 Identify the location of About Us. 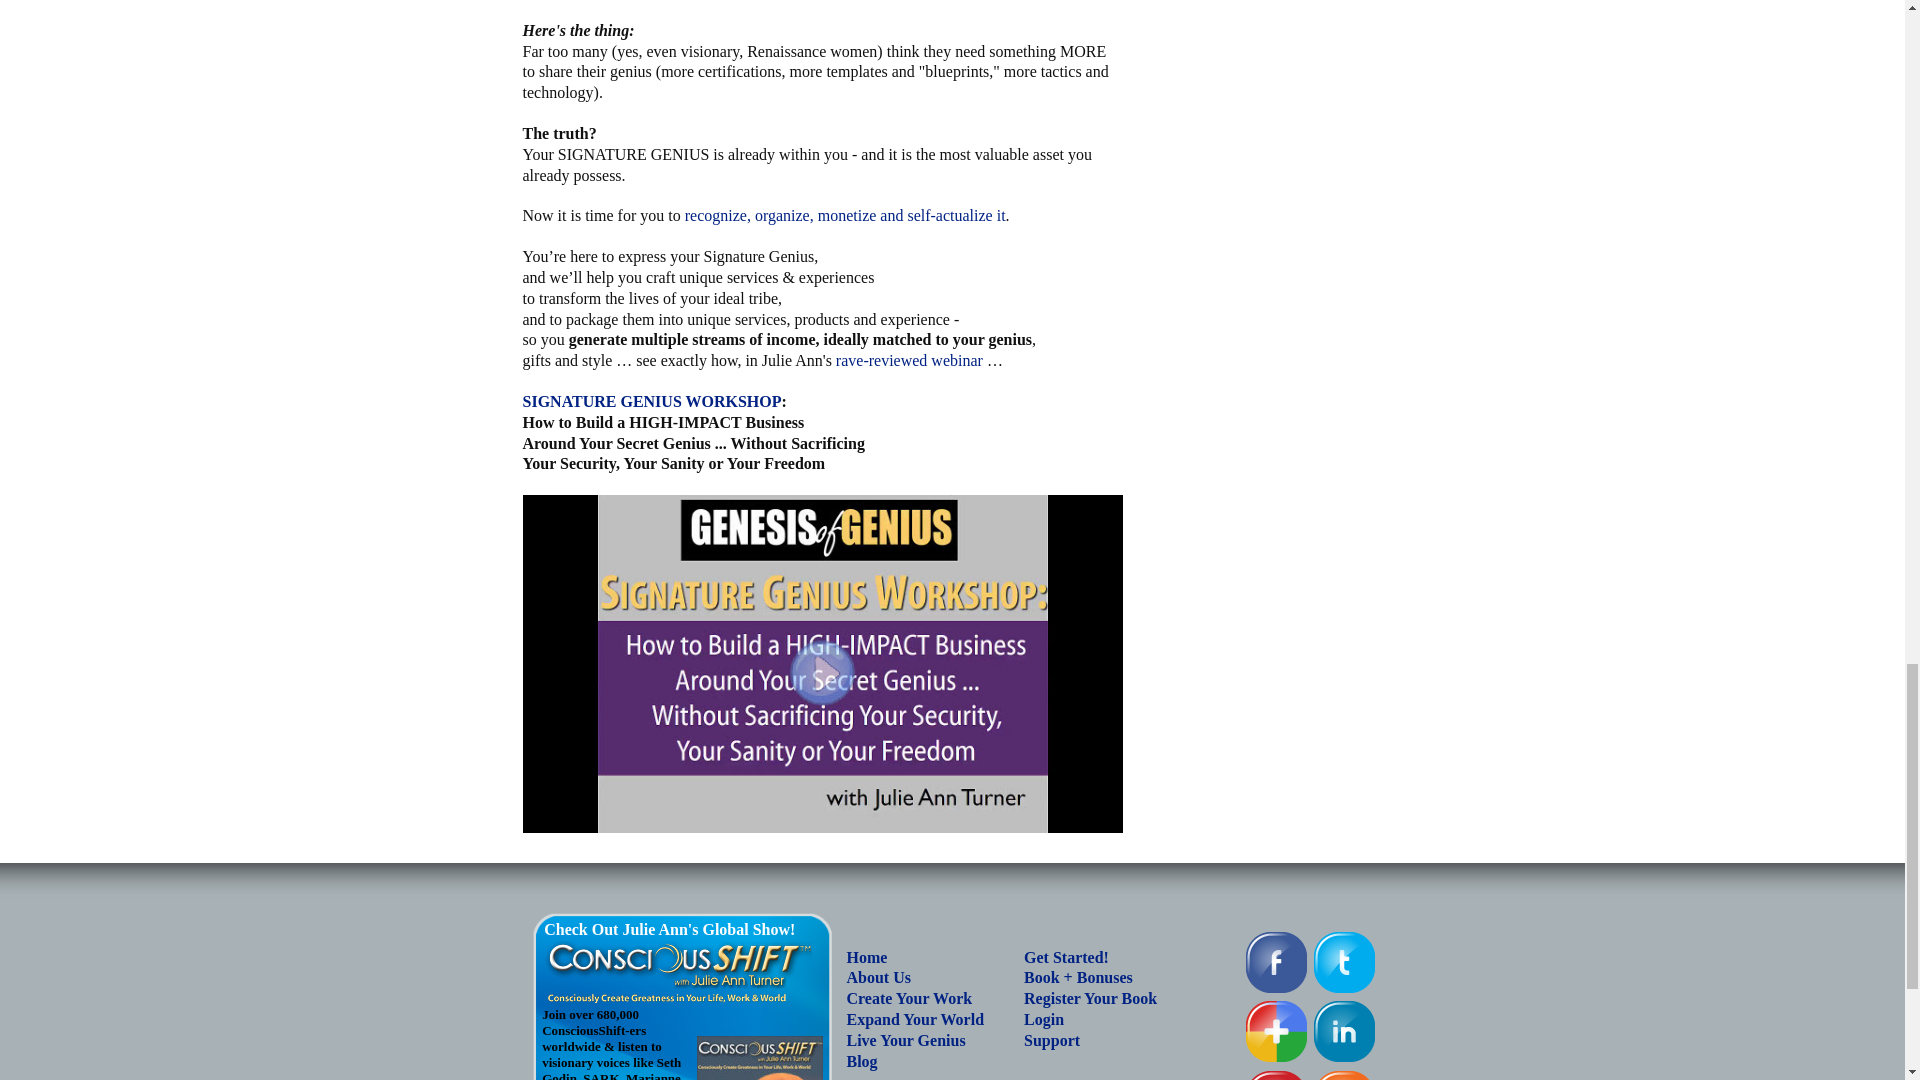
(878, 977).